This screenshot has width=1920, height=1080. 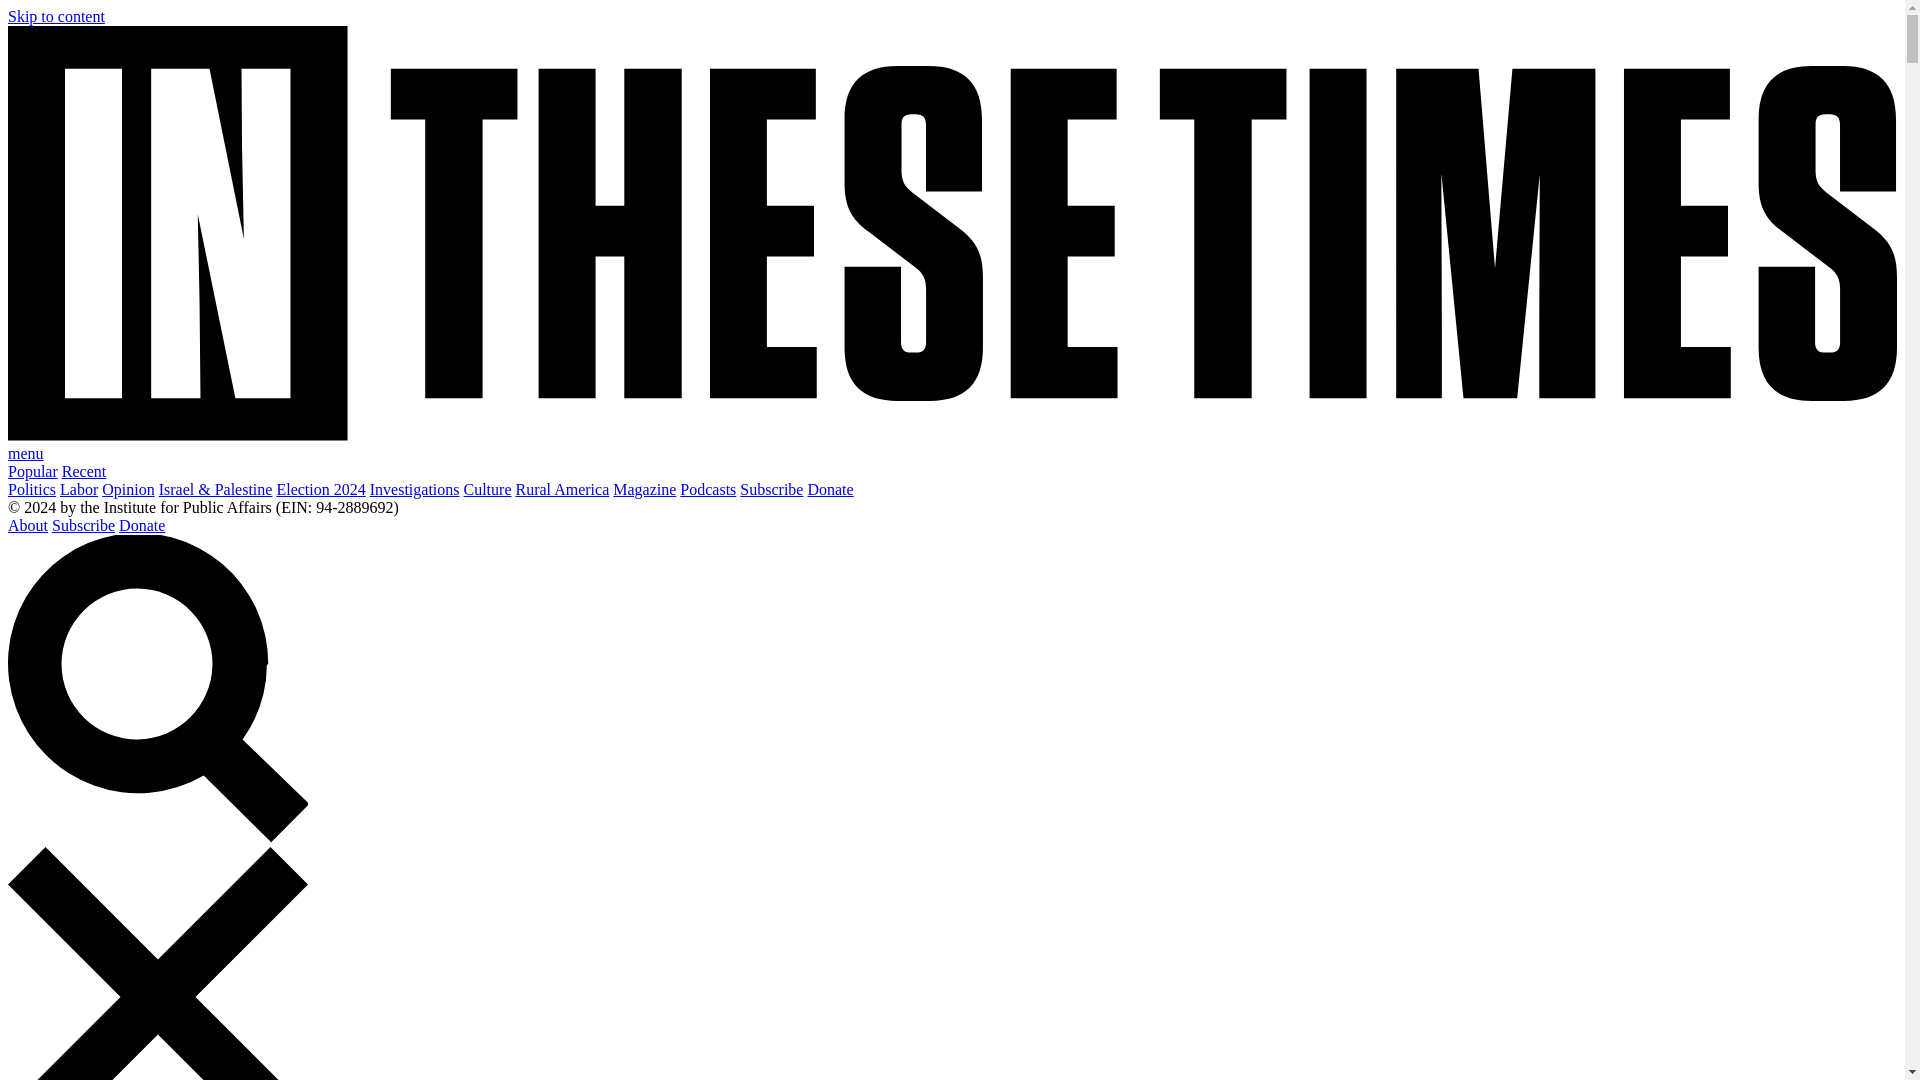 What do you see at coordinates (563, 488) in the screenshot?
I see `Rural America` at bounding box center [563, 488].